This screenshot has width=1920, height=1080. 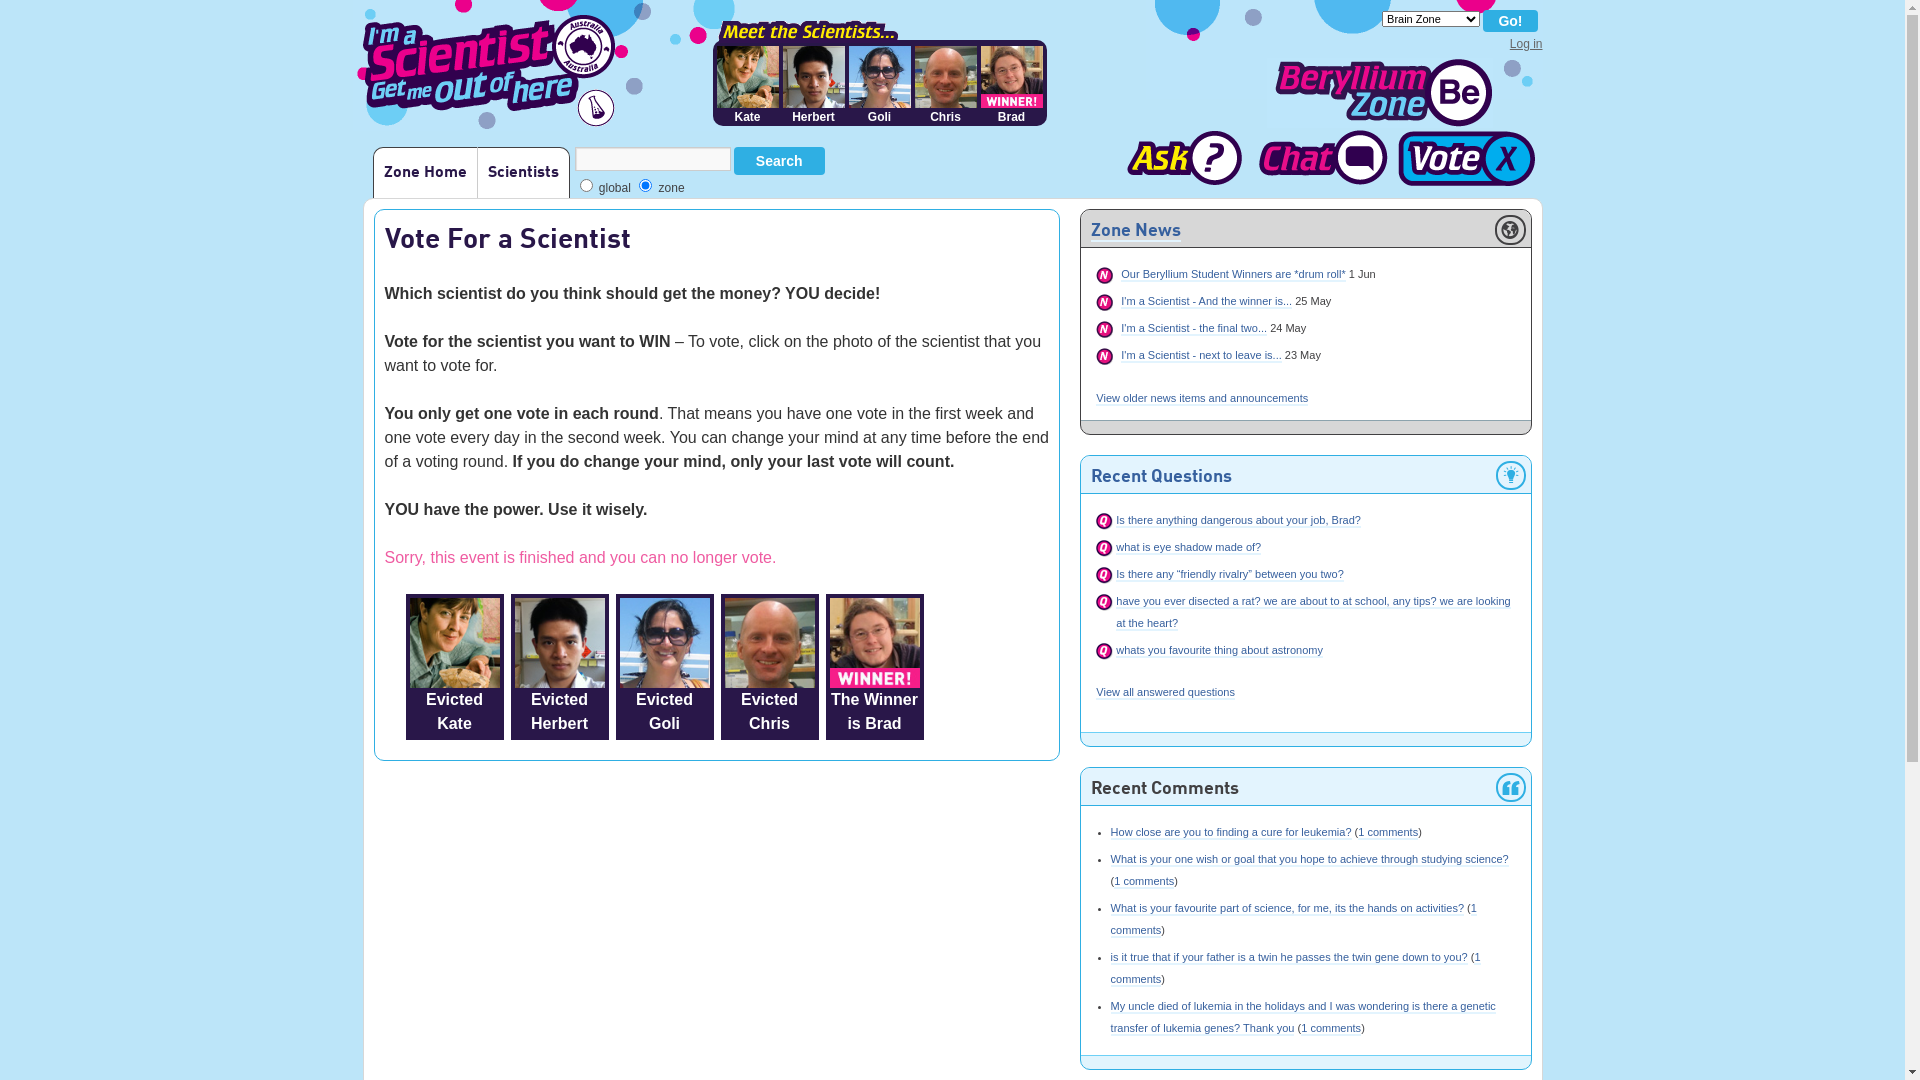 I want to click on I'm a Scientist - And the winner is..., so click(x=1206, y=302).